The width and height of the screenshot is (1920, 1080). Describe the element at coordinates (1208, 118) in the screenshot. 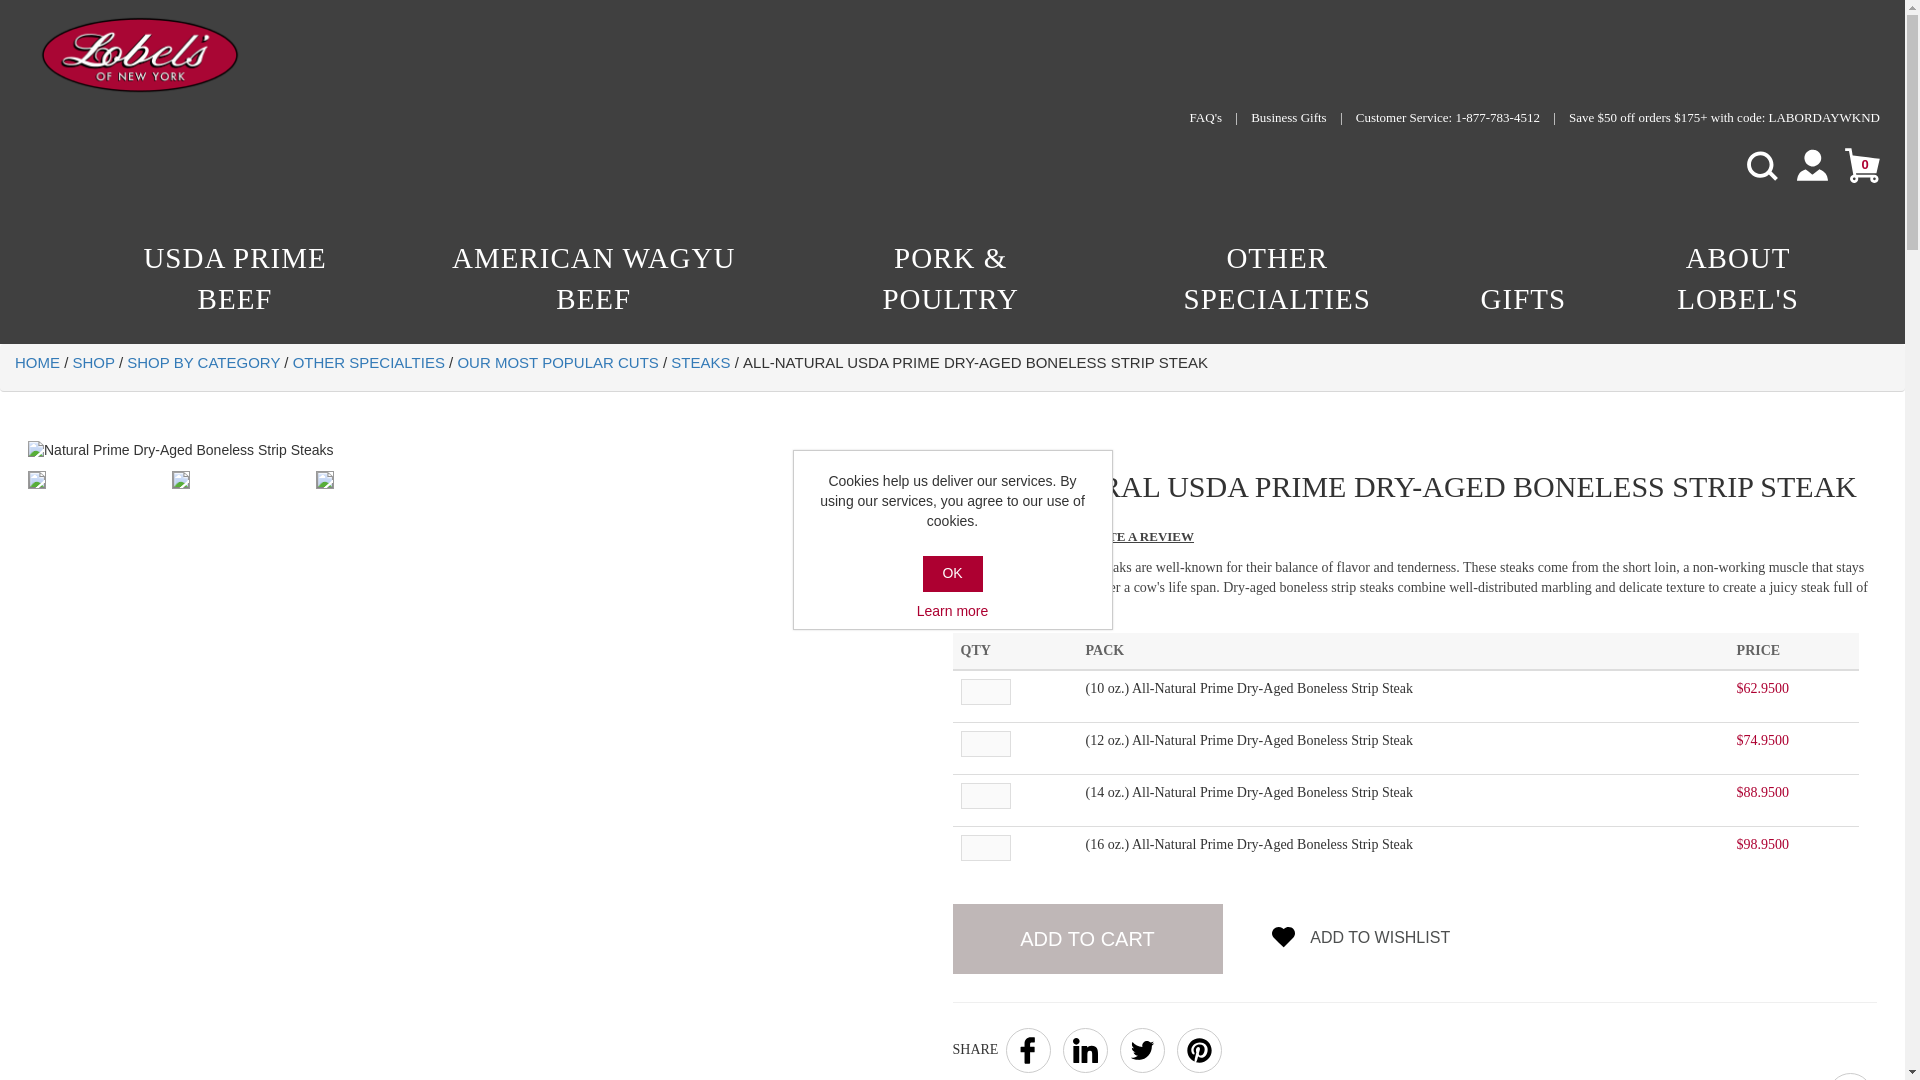

I see `FAQ's` at that location.